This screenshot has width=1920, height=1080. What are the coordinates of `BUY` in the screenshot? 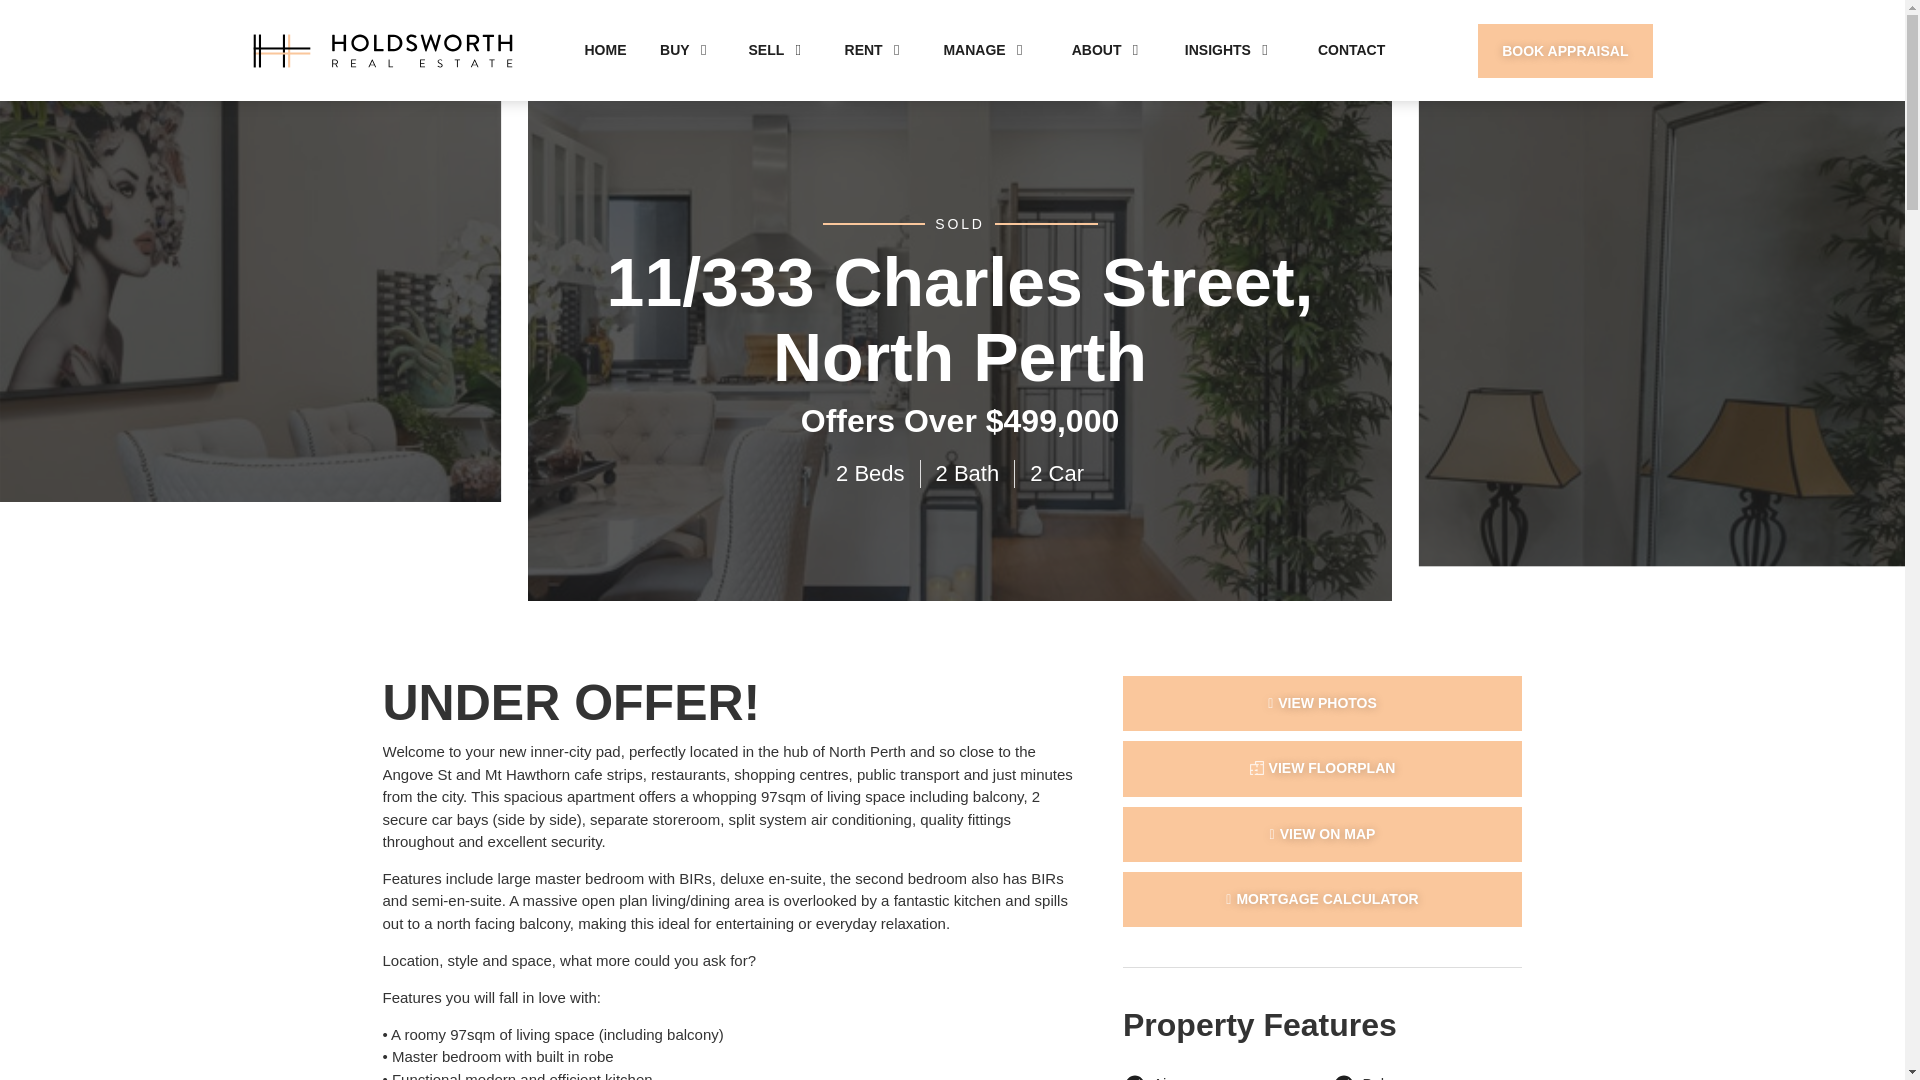 It's located at (674, 50).